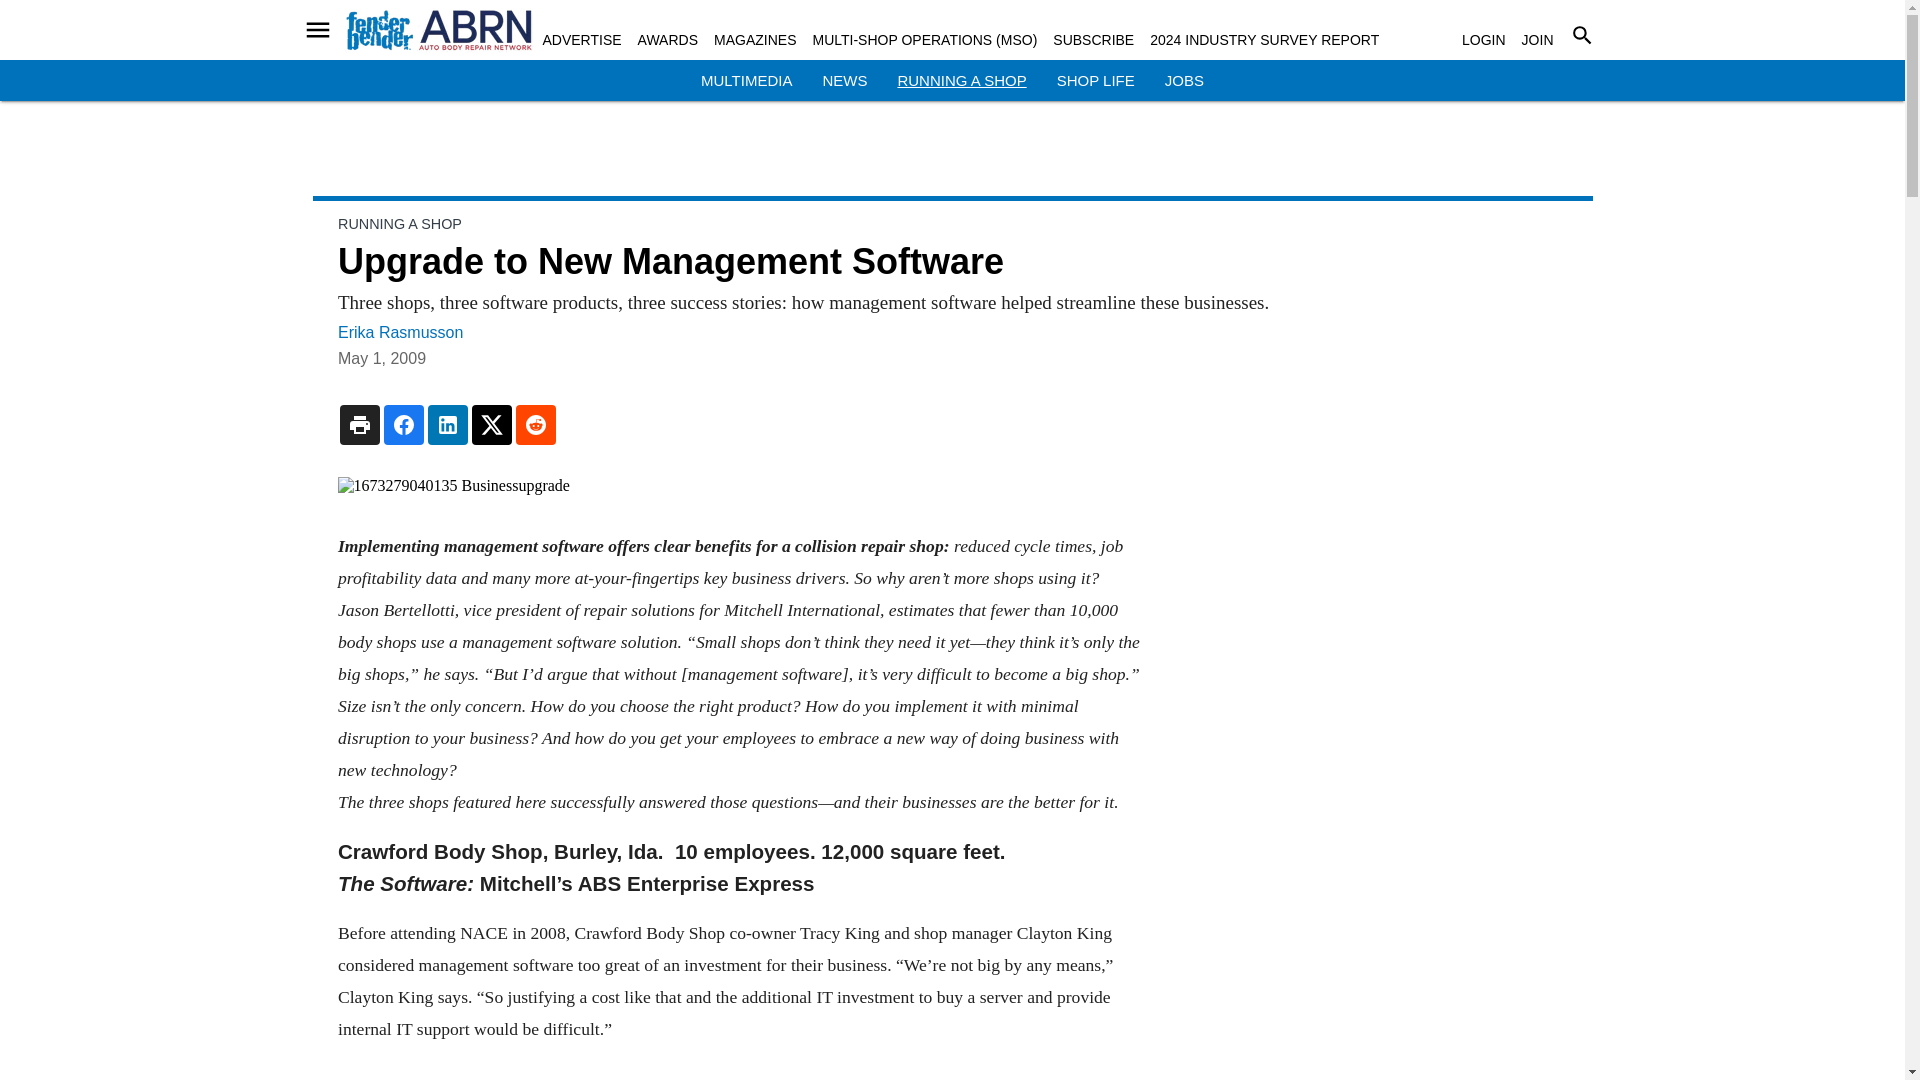  What do you see at coordinates (1264, 40) in the screenshot?
I see `2024 INDUSTRY SURVEY REPORT` at bounding box center [1264, 40].